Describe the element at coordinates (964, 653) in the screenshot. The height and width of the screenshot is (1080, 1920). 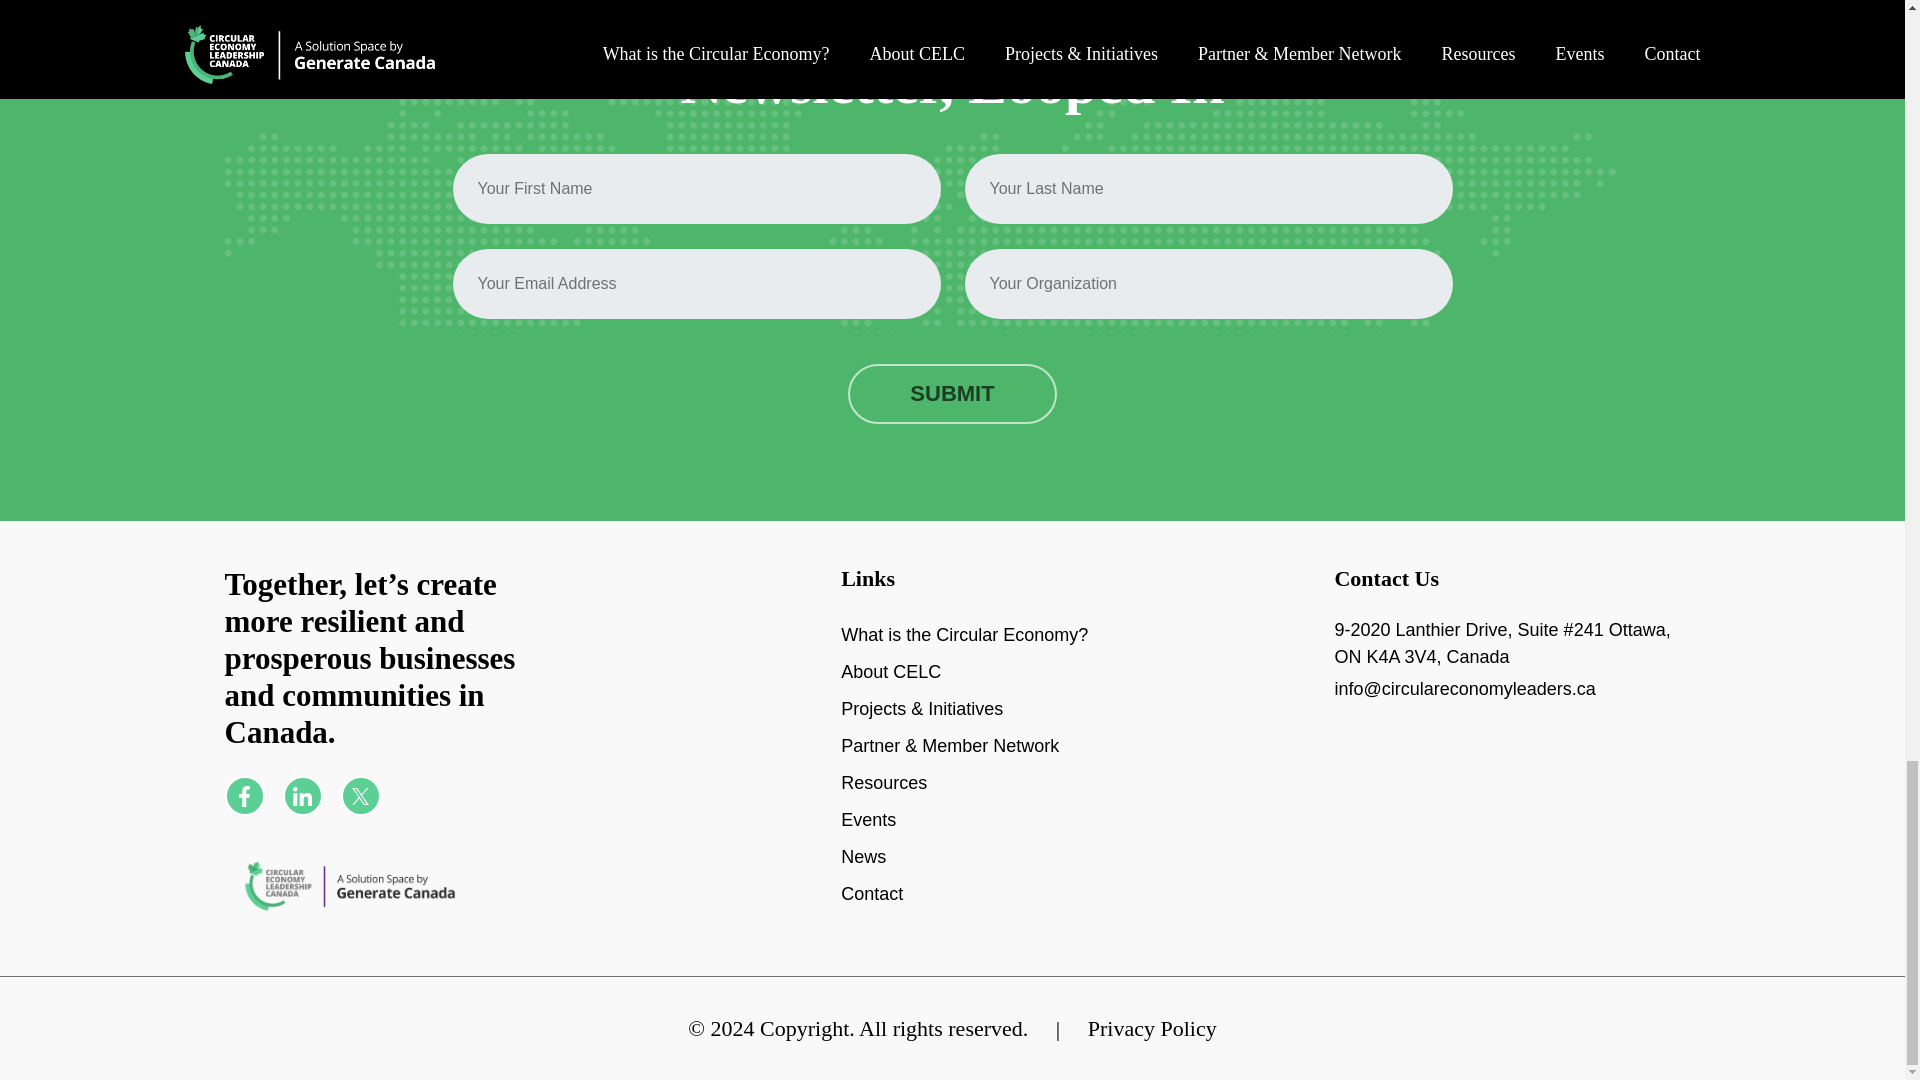
I see `What is the Circular Economy?` at that location.